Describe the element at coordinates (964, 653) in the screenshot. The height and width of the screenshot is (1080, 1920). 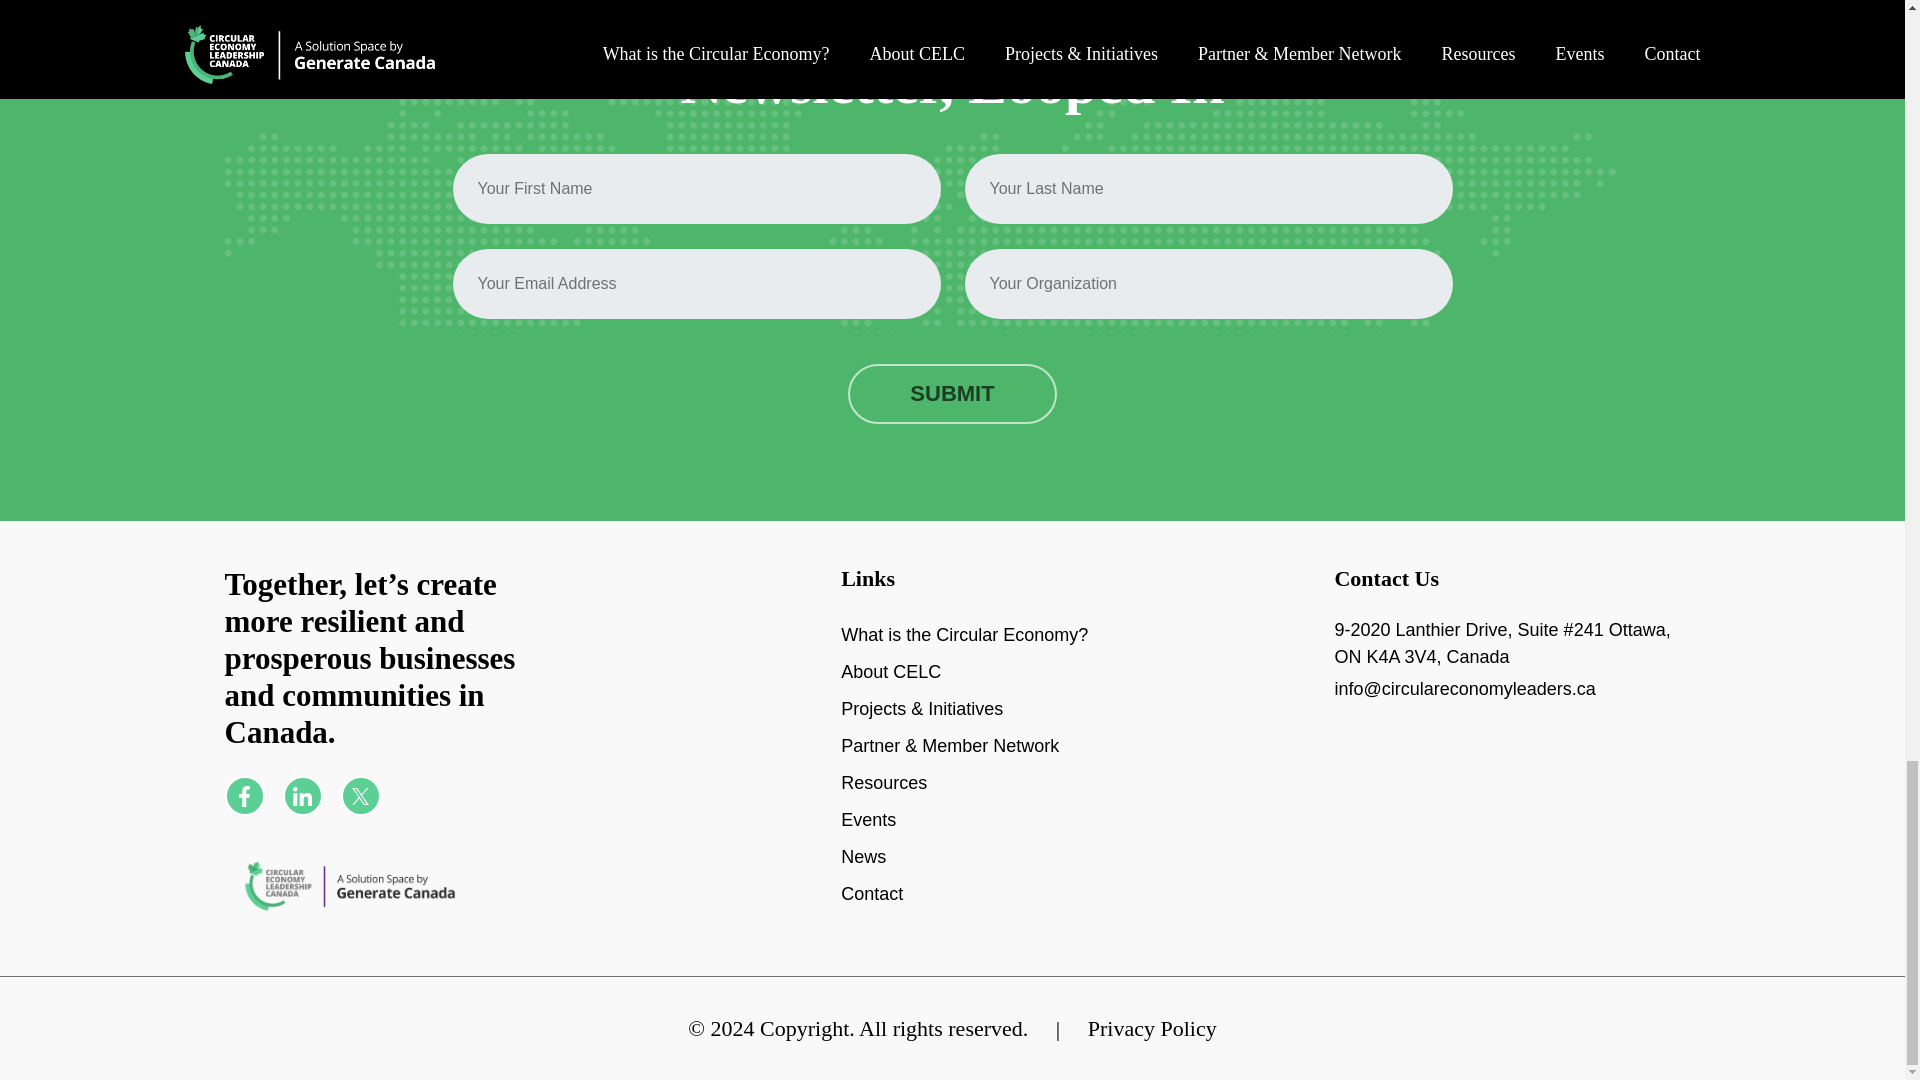
I see `What is the Circular Economy?` at that location.